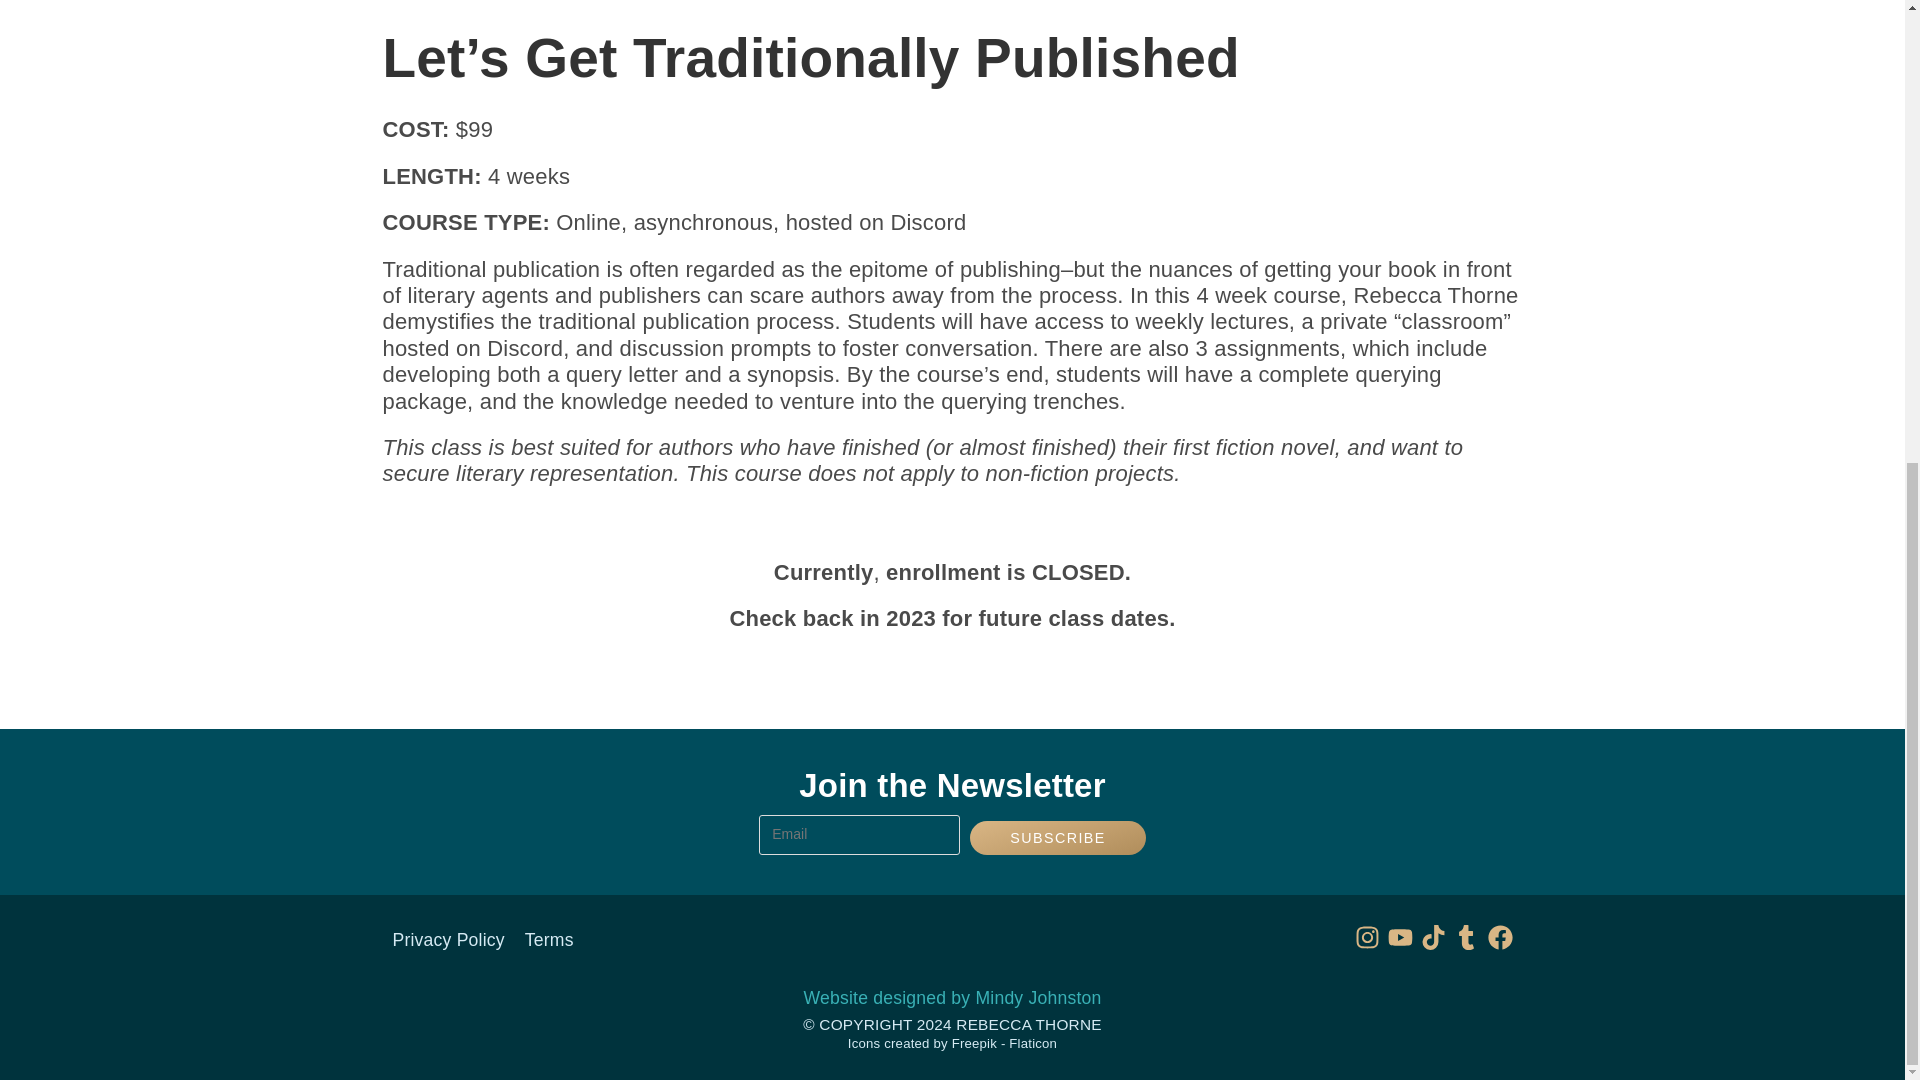  What do you see at coordinates (1058, 838) in the screenshot?
I see `SUBSCRIBE` at bounding box center [1058, 838].